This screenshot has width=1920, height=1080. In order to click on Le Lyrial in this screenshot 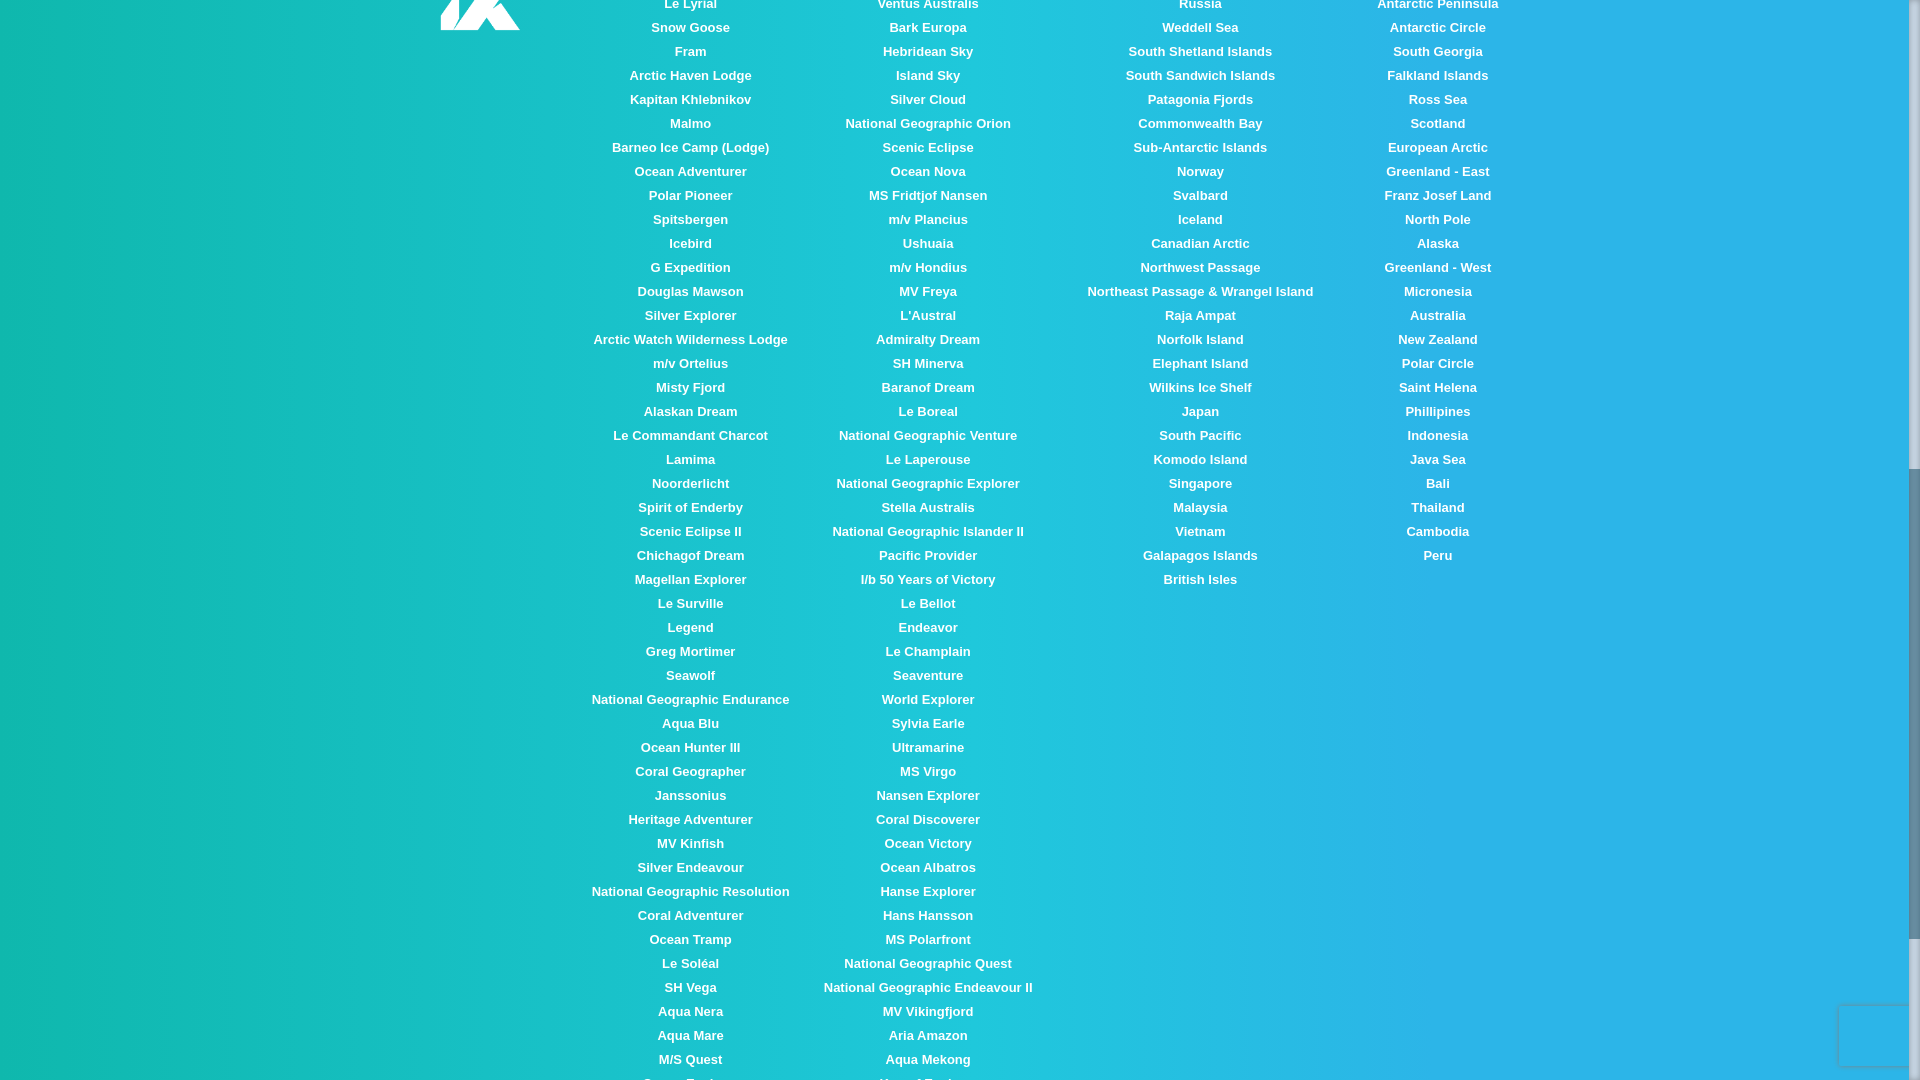, I will do `click(690, 5)`.